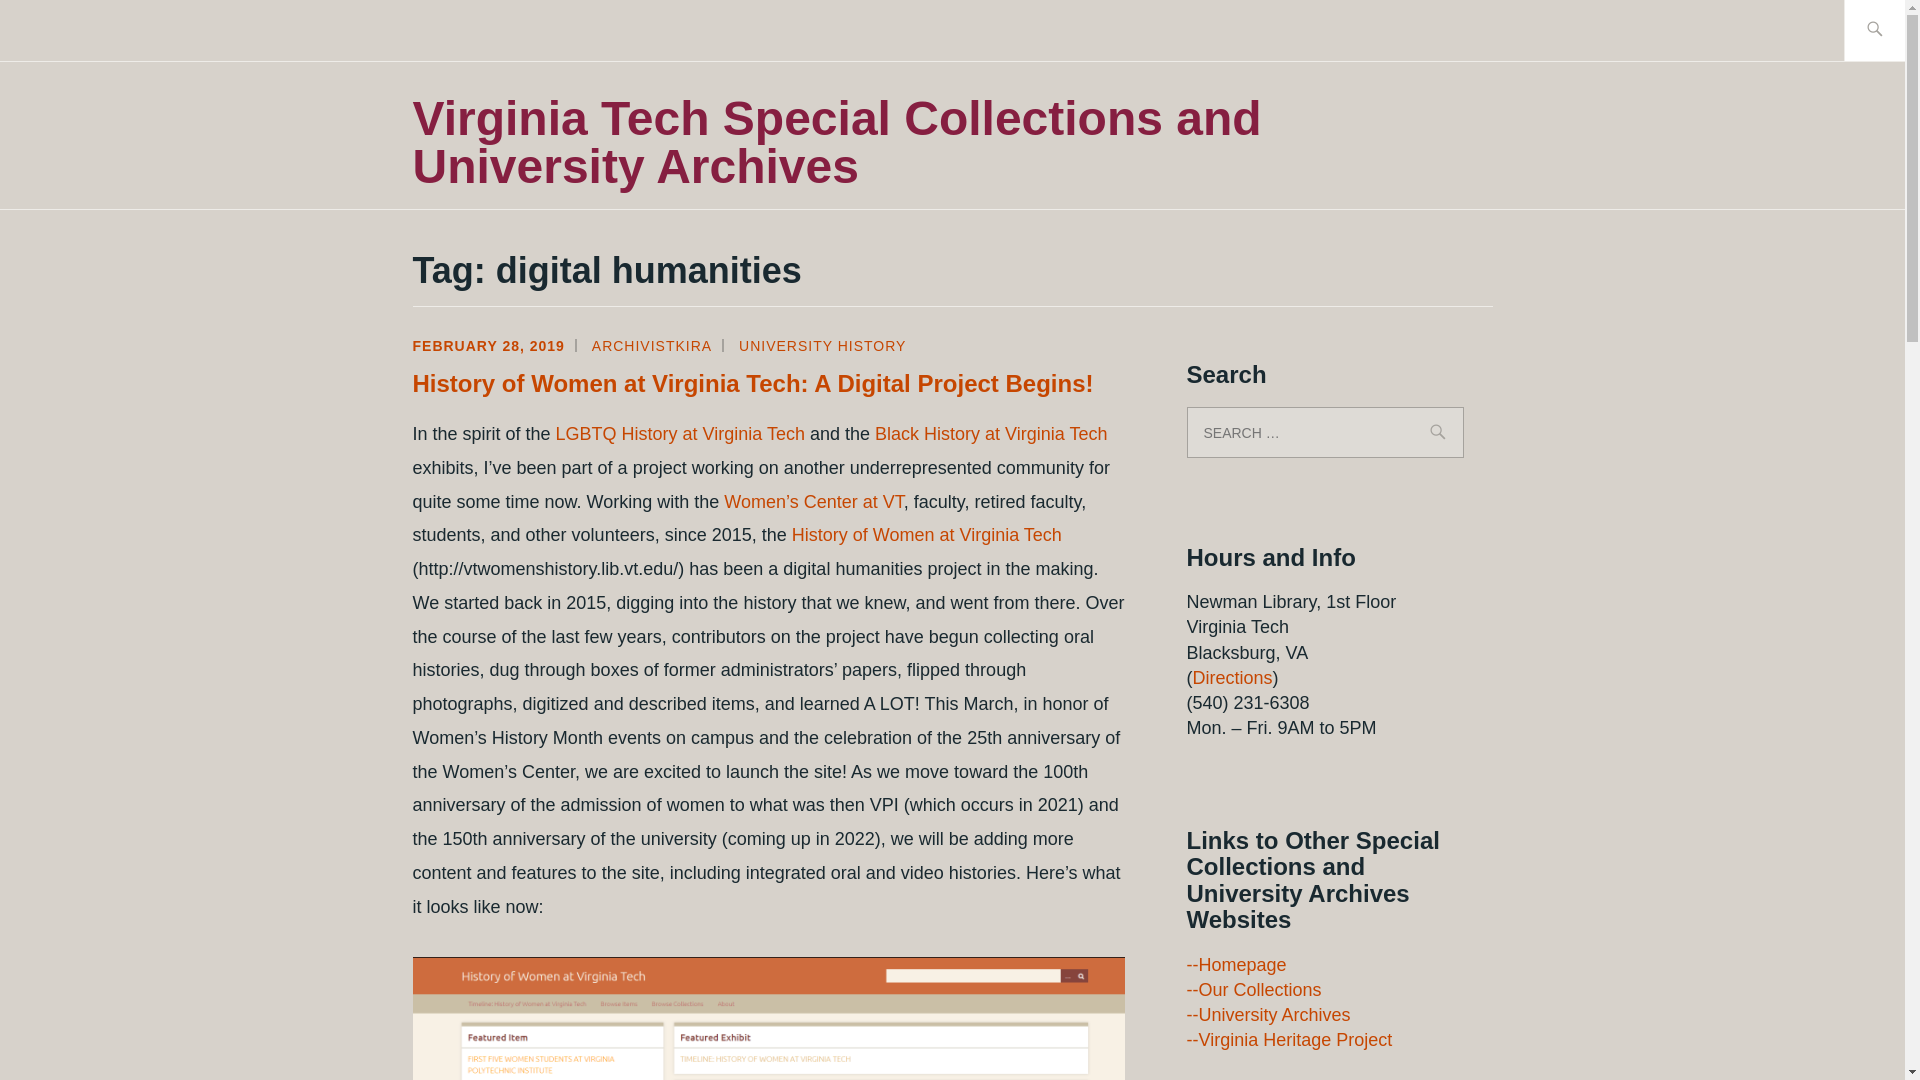 Image resolution: width=1920 pixels, height=1080 pixels. Describe the element at coordinates (1289, 1040) in the screenshot. I see `--Virginia Heritage Project` at that location.